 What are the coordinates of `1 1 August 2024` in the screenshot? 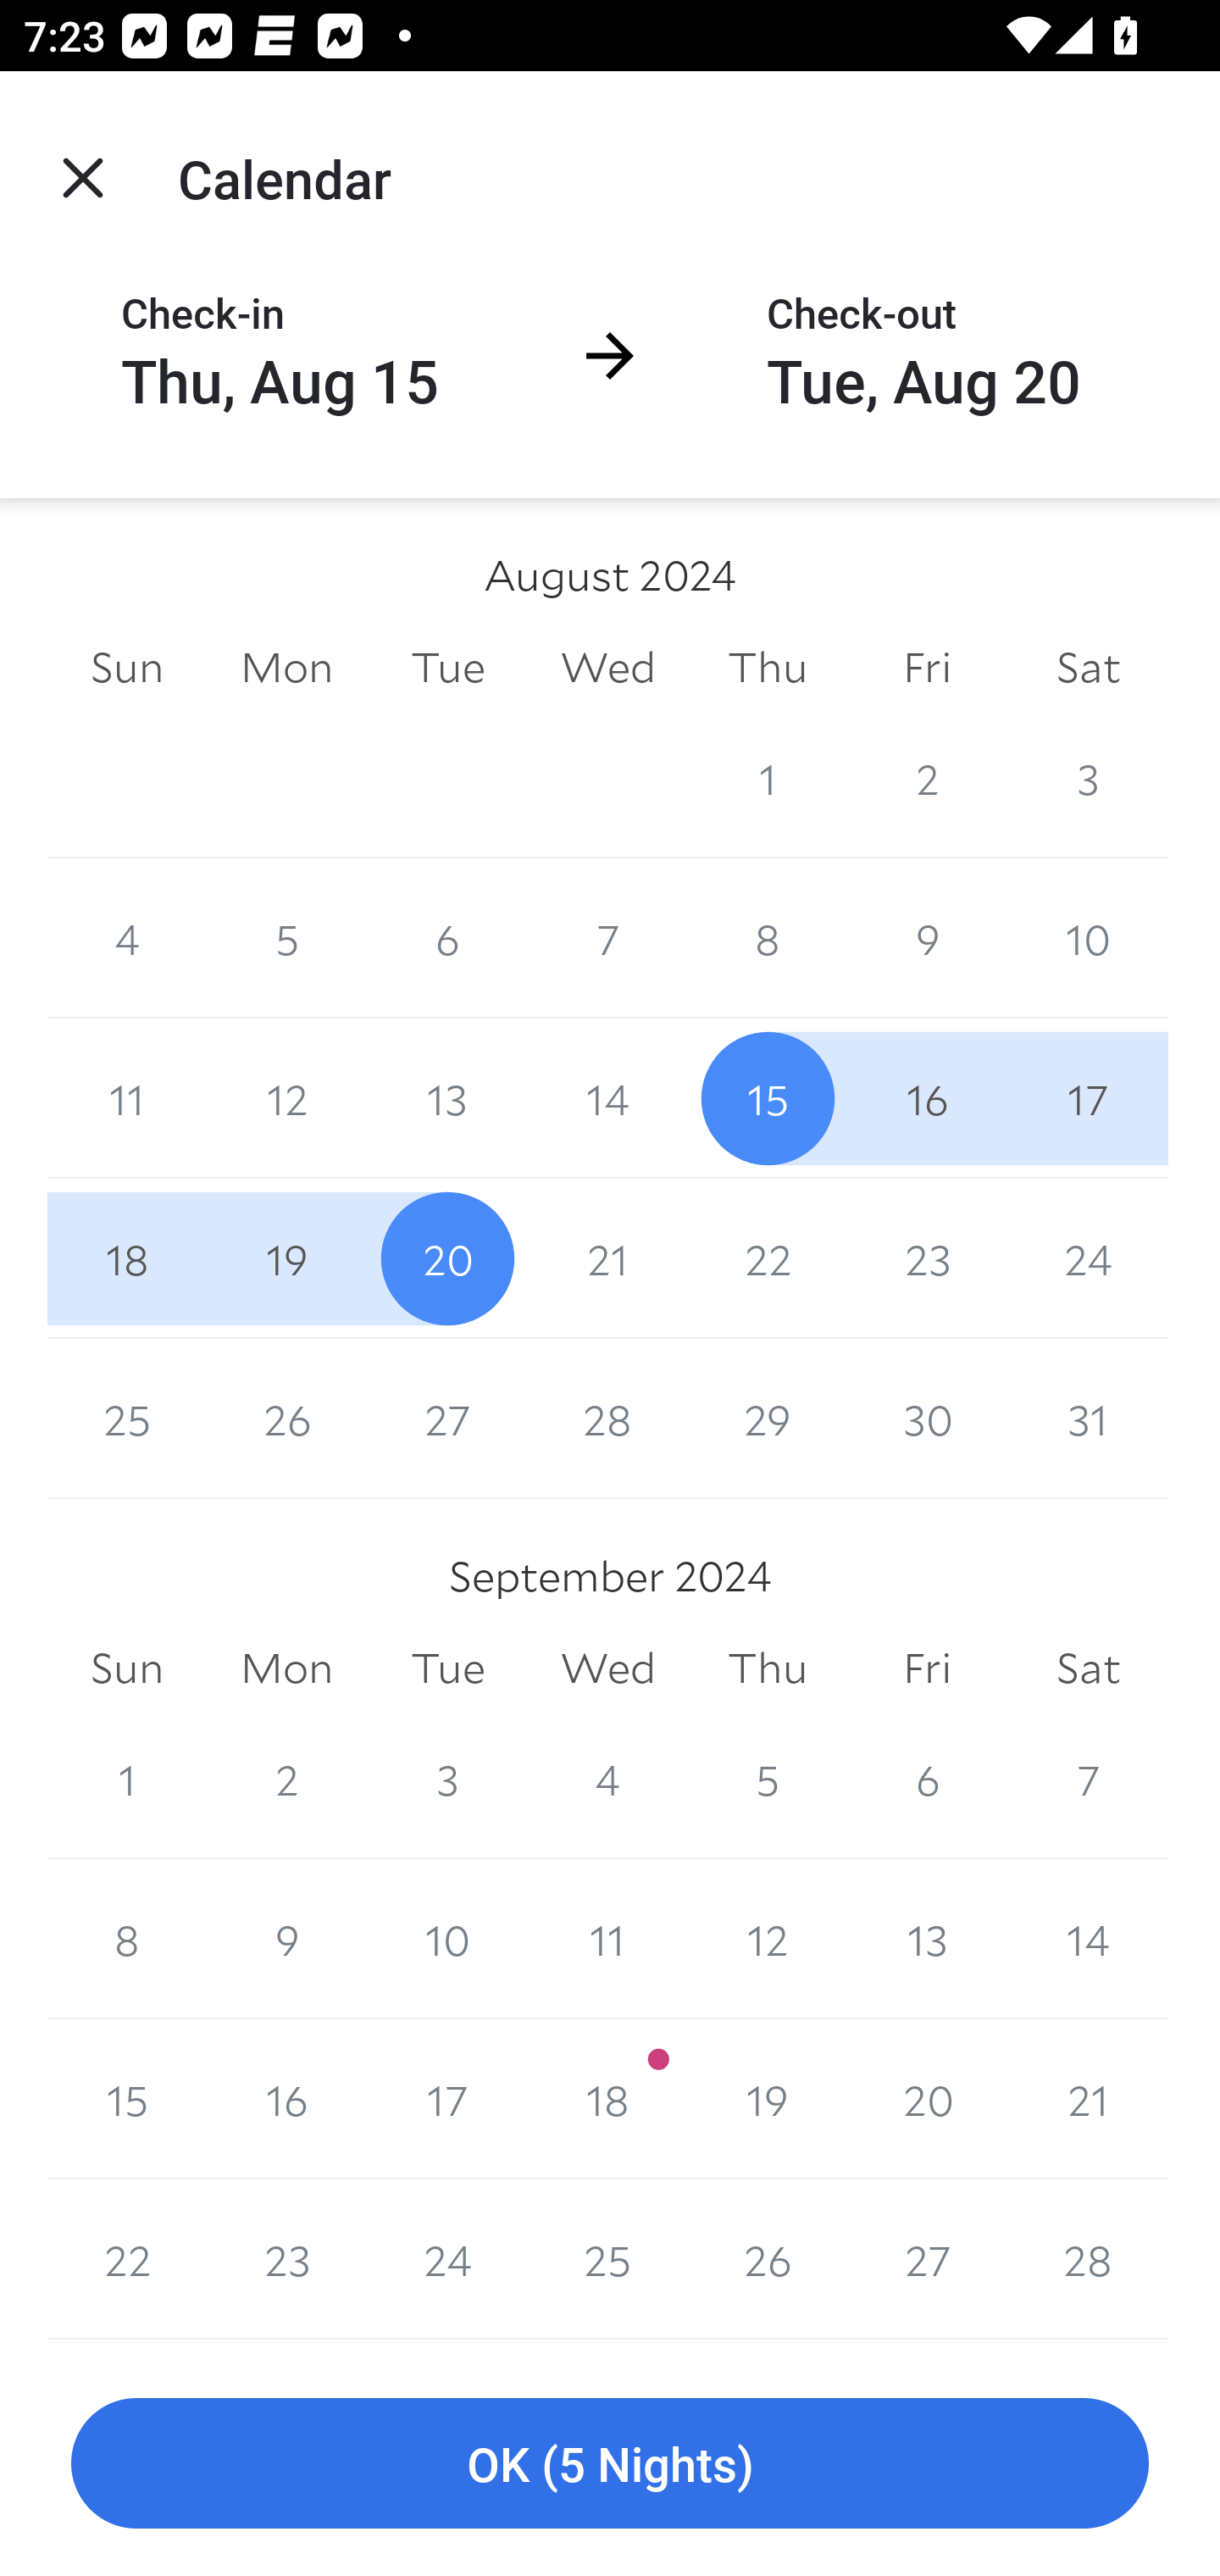 It's located at (768, 778).